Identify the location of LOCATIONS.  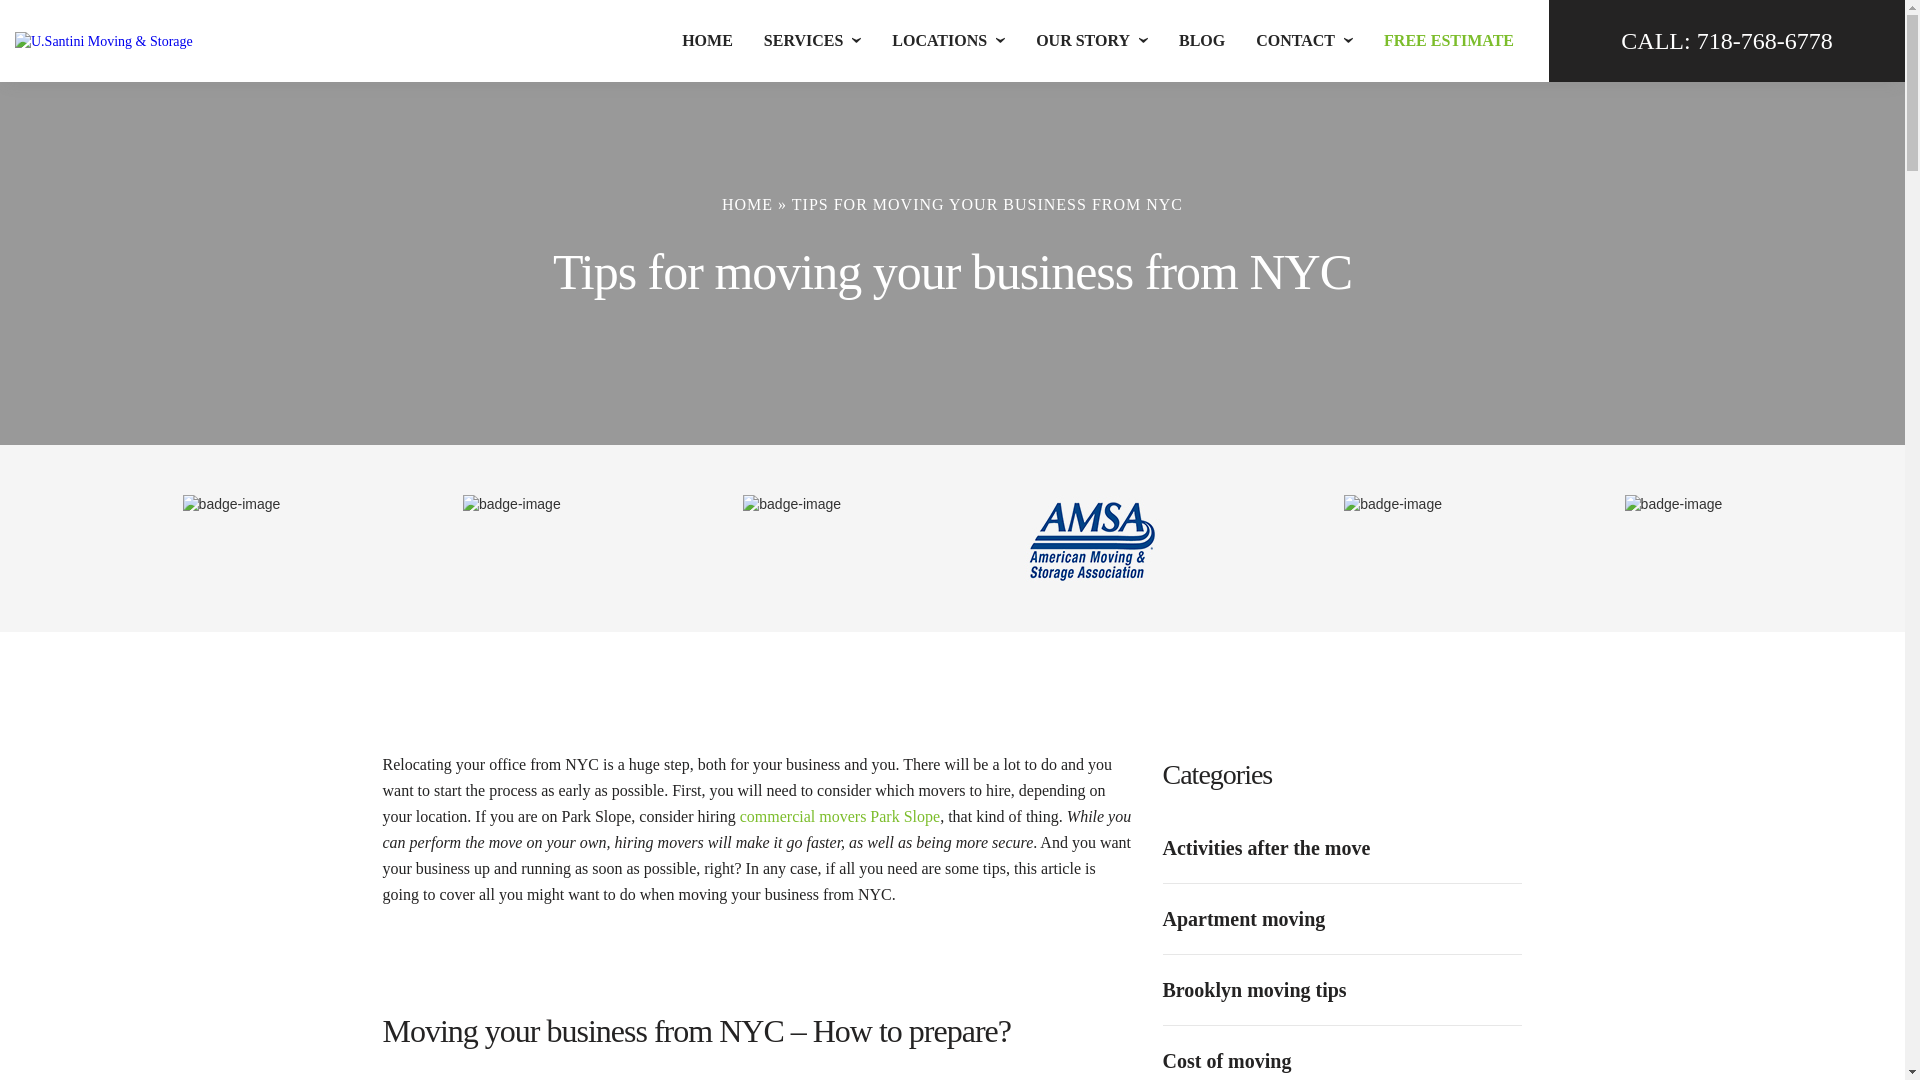
(939, 40).